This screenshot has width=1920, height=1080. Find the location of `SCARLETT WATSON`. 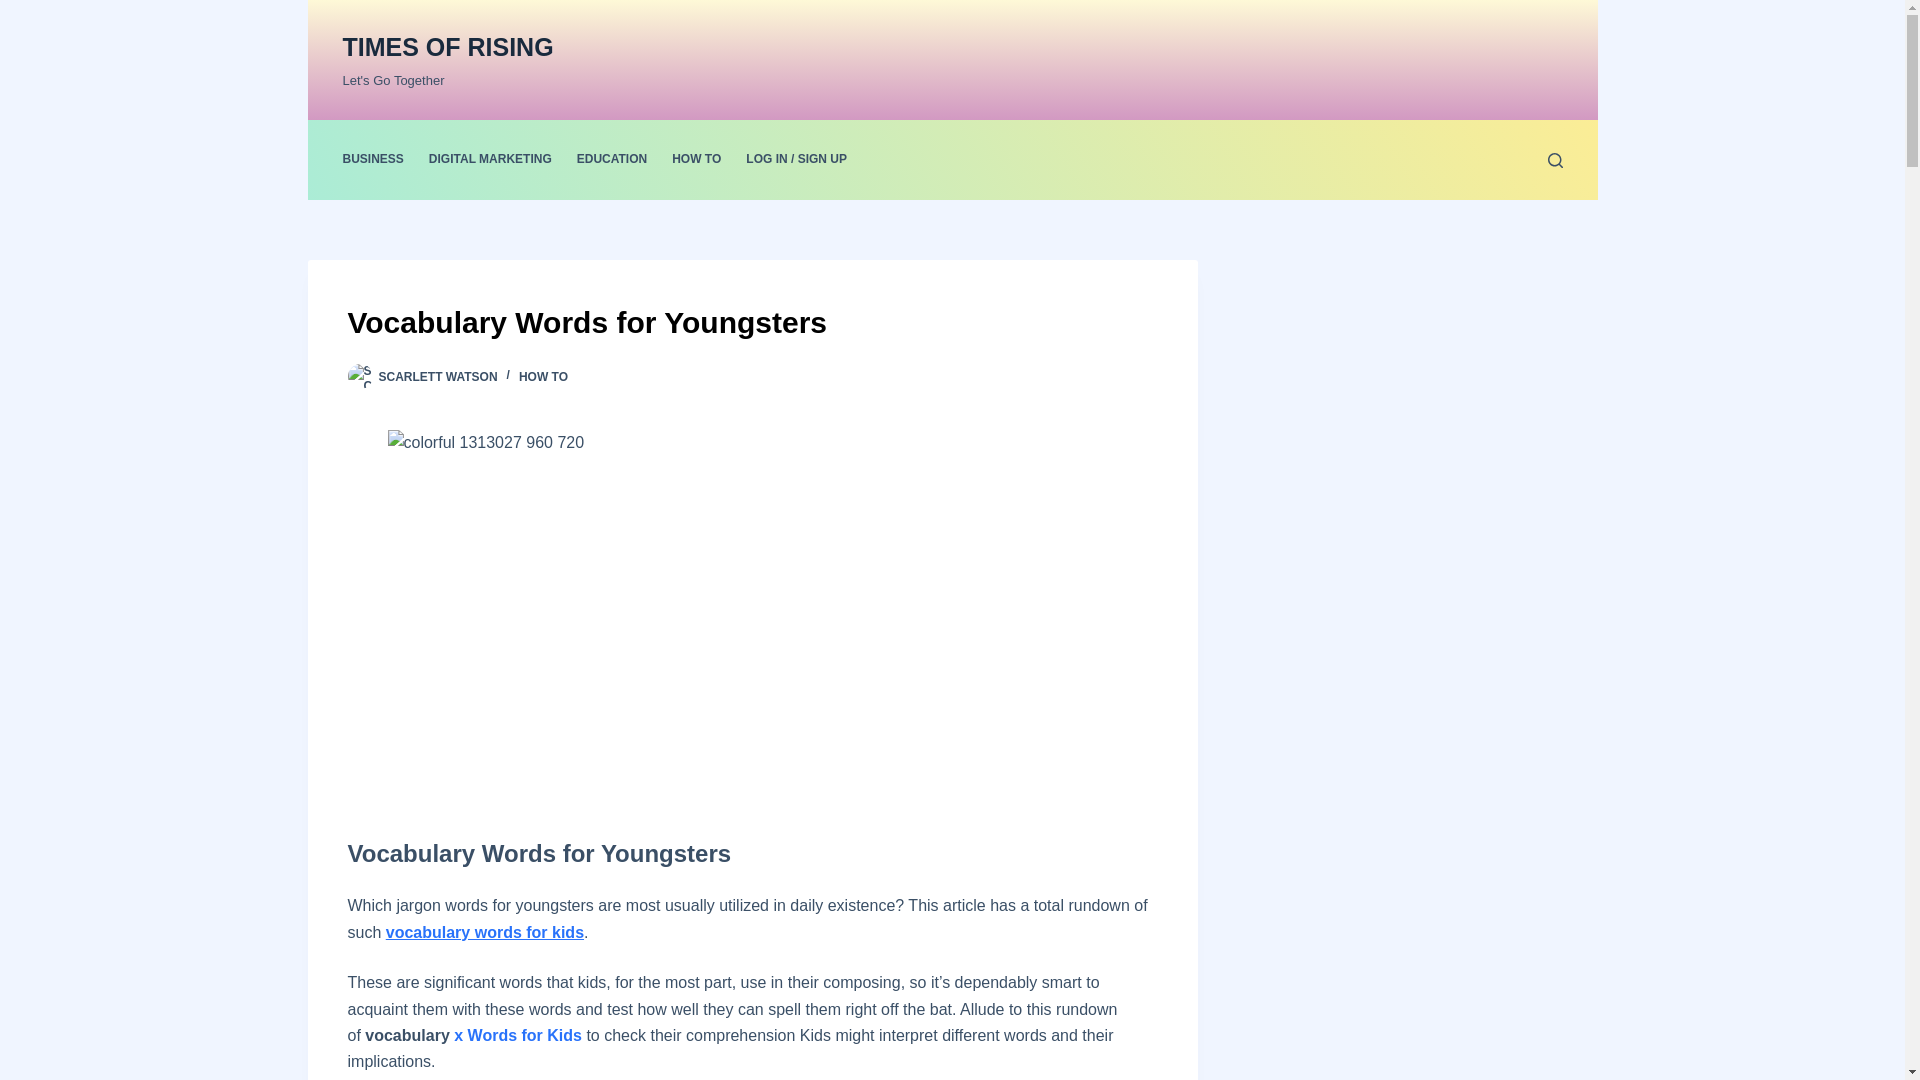

SCARLETT WATSON is located at coordinates (438, 377).